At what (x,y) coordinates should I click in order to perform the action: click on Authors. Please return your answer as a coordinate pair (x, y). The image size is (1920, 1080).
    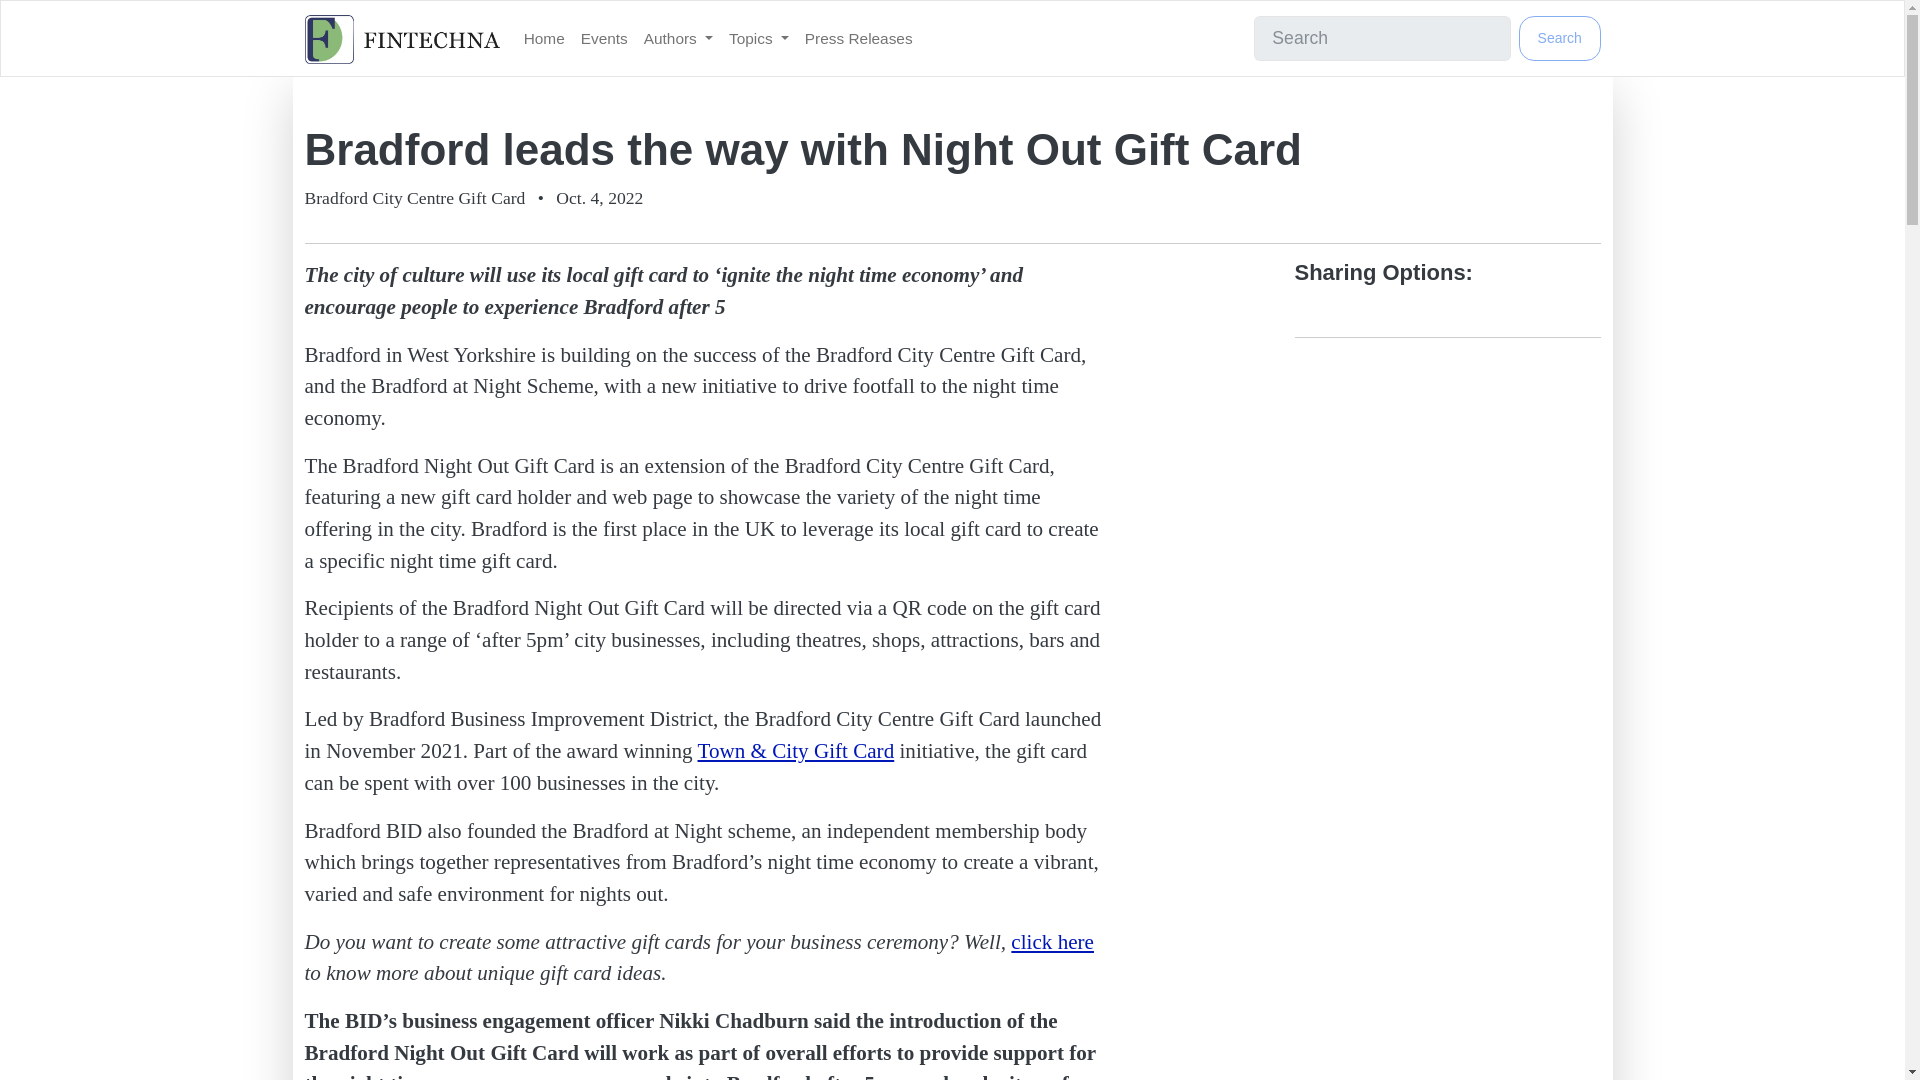
    Looking at the image, I should click on (678, 38).